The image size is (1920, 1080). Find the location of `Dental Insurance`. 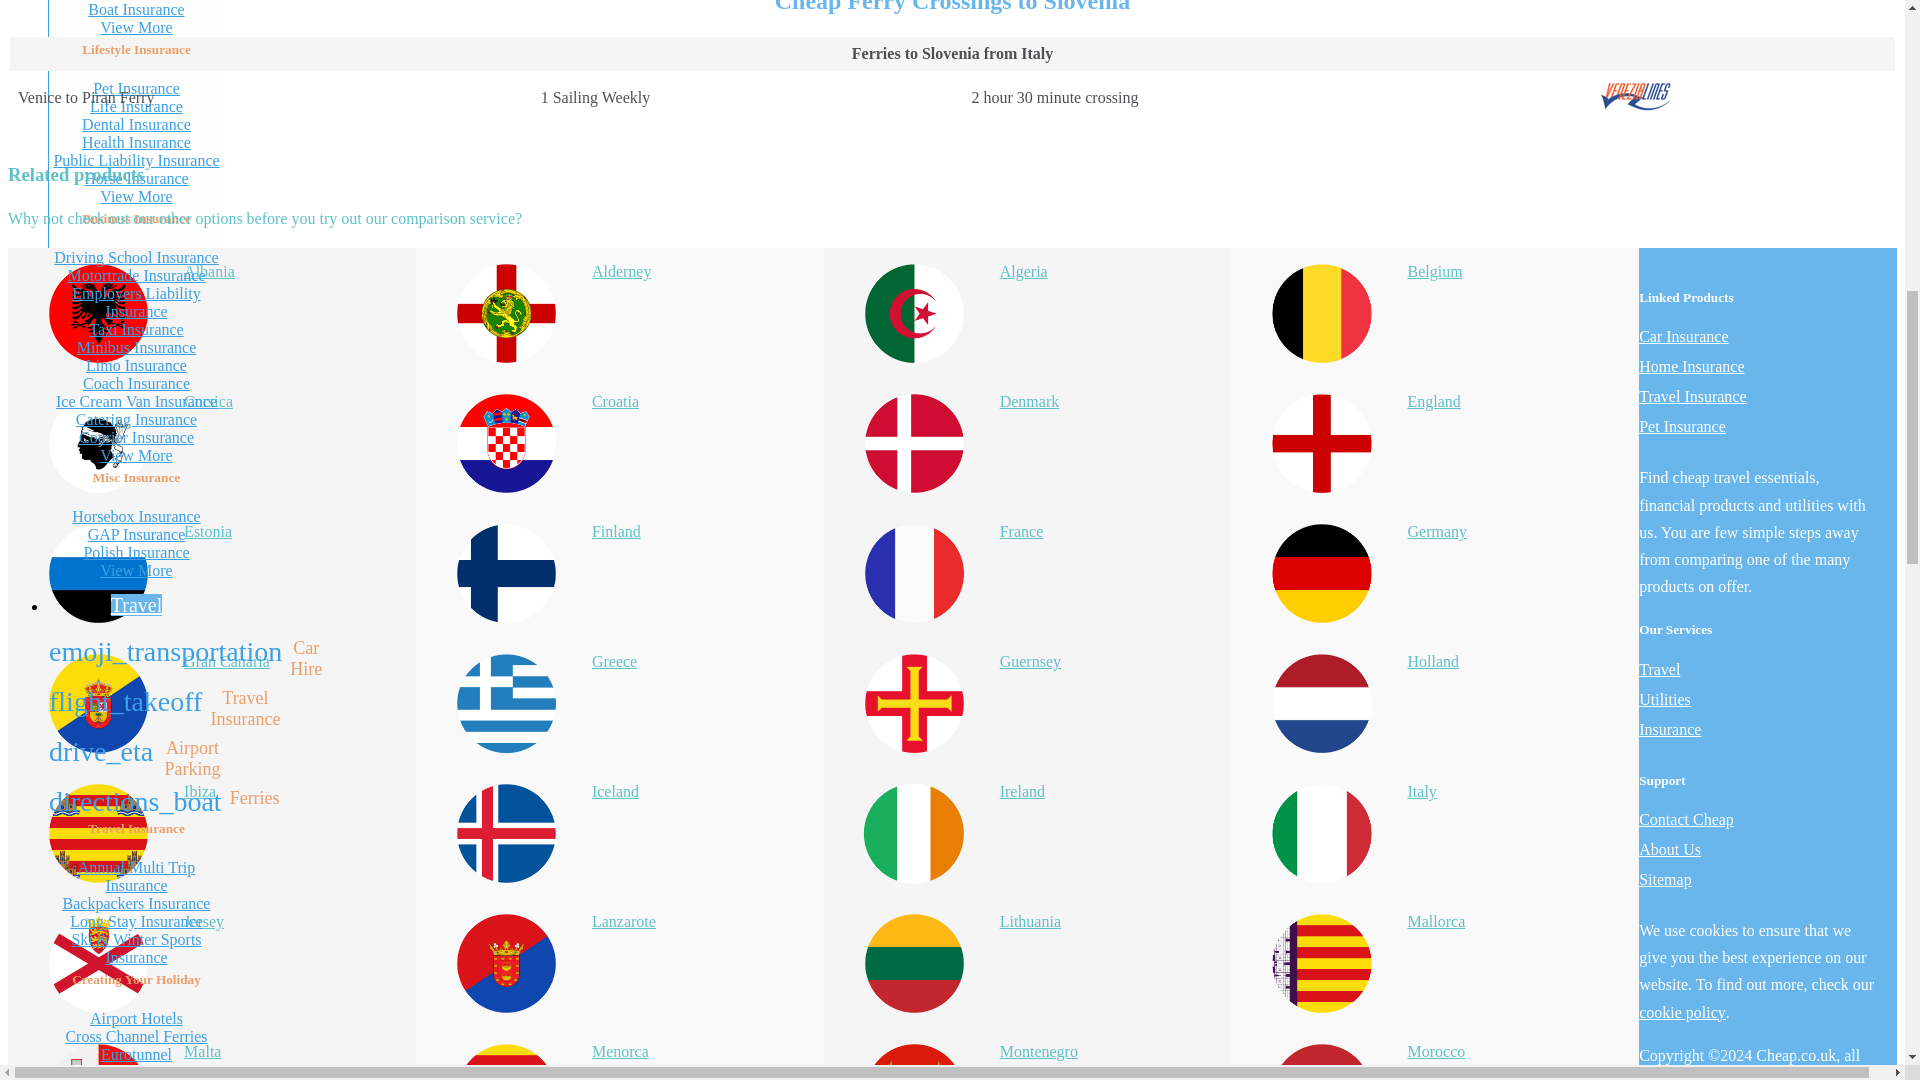

Dental Insurance is located at coordinates (136, 124).